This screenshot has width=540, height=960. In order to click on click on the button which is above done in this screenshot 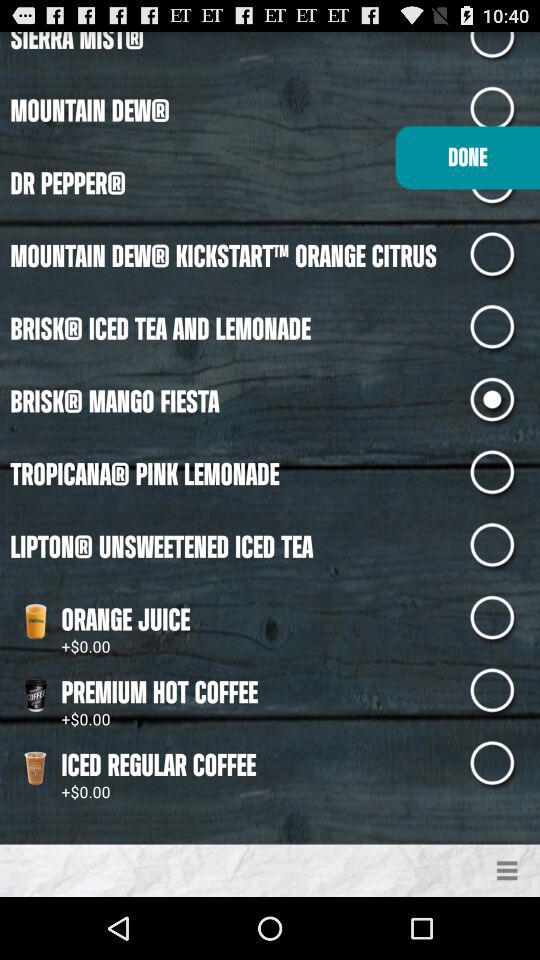, I will do `click(504, 111)`.